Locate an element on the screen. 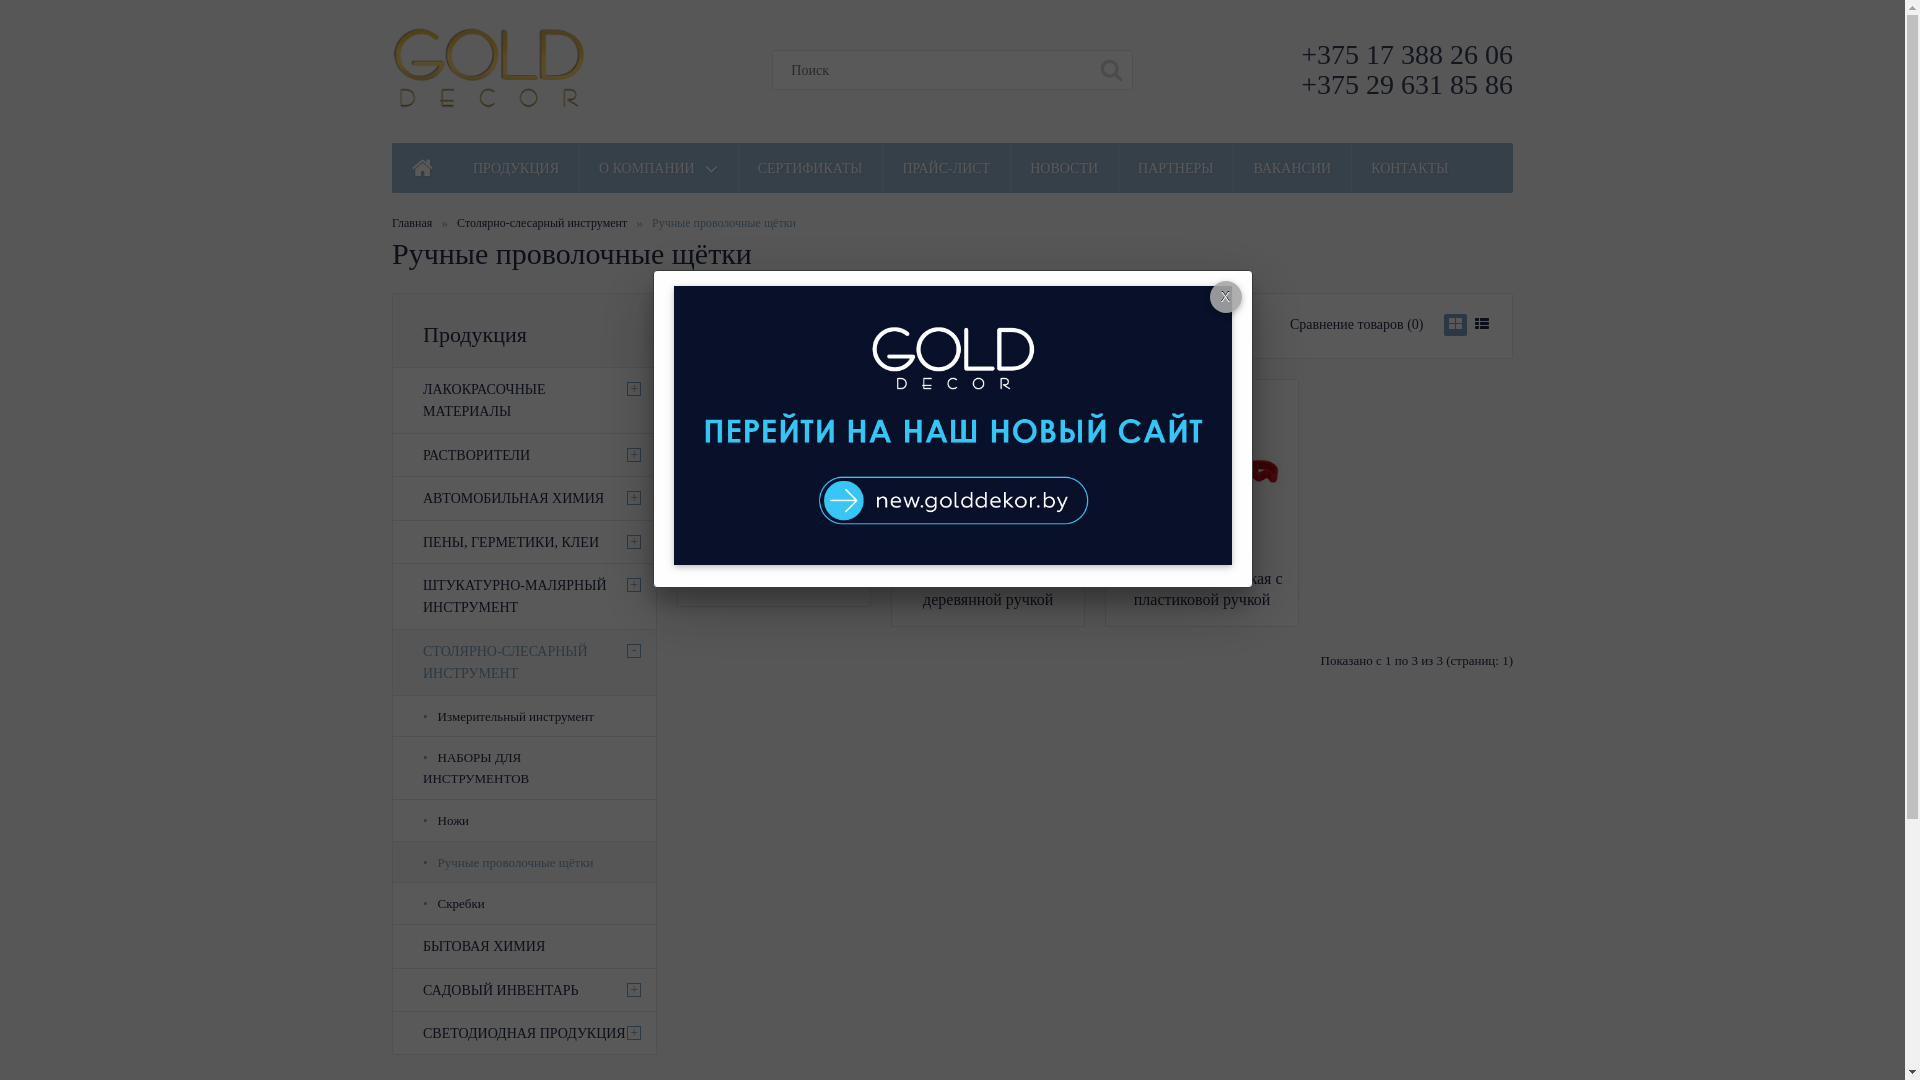 The width and height of the screenshot is (1920, 1080). + is located at coordinates (634, 389).